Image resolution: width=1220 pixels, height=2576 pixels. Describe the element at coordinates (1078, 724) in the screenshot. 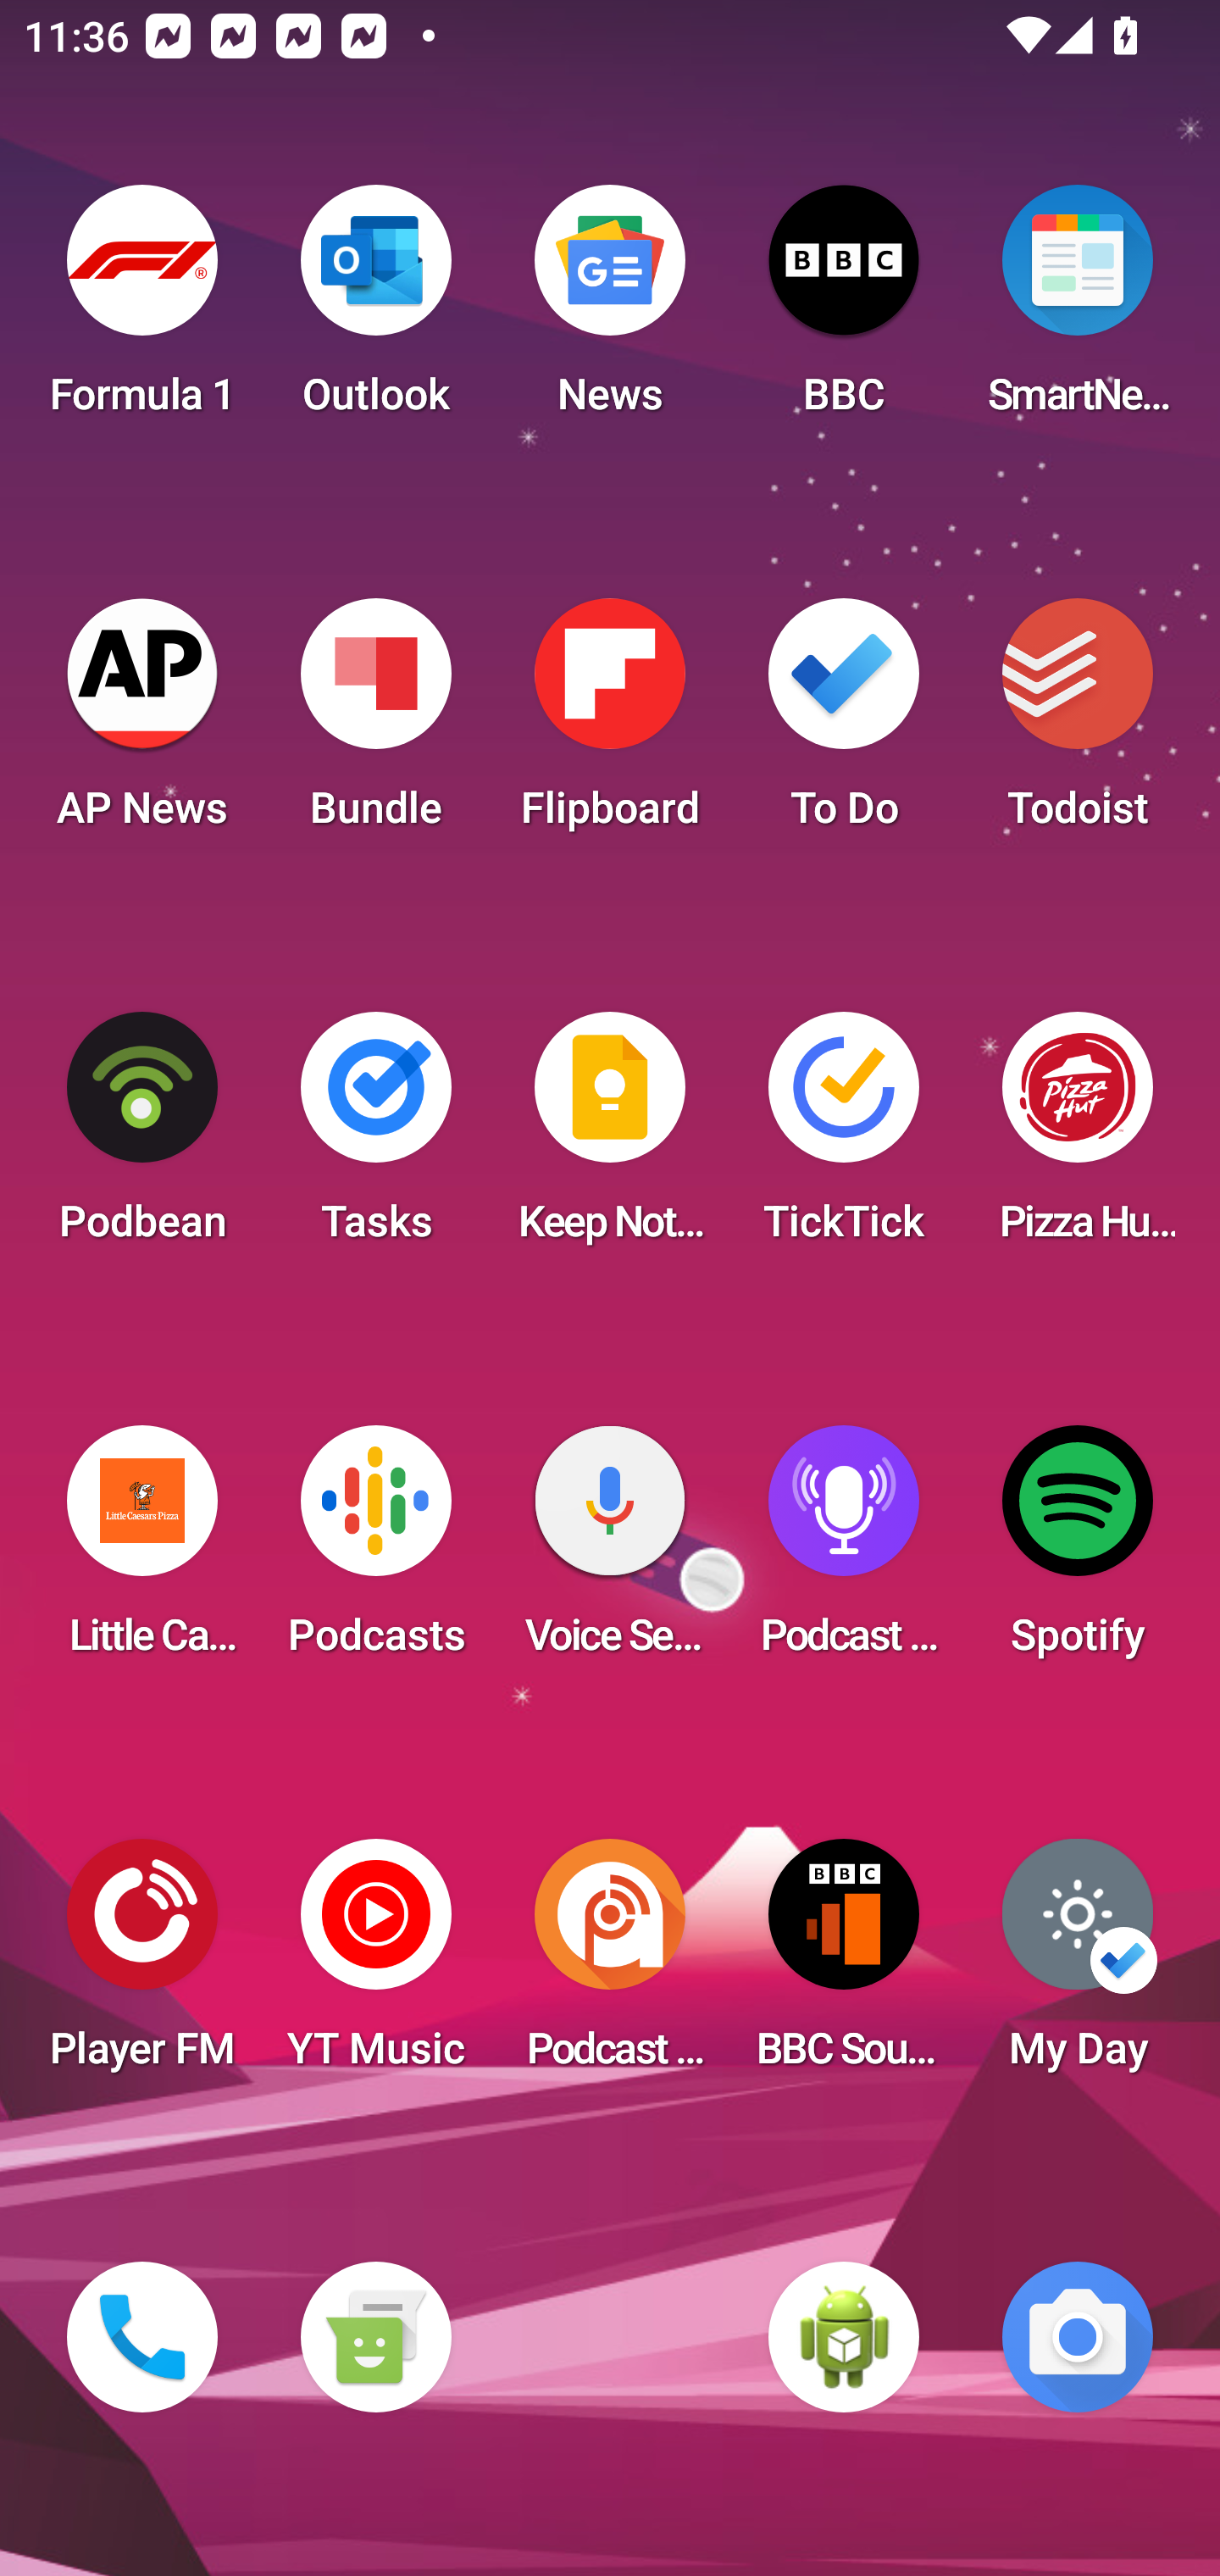

I see `Todoist` at that location.